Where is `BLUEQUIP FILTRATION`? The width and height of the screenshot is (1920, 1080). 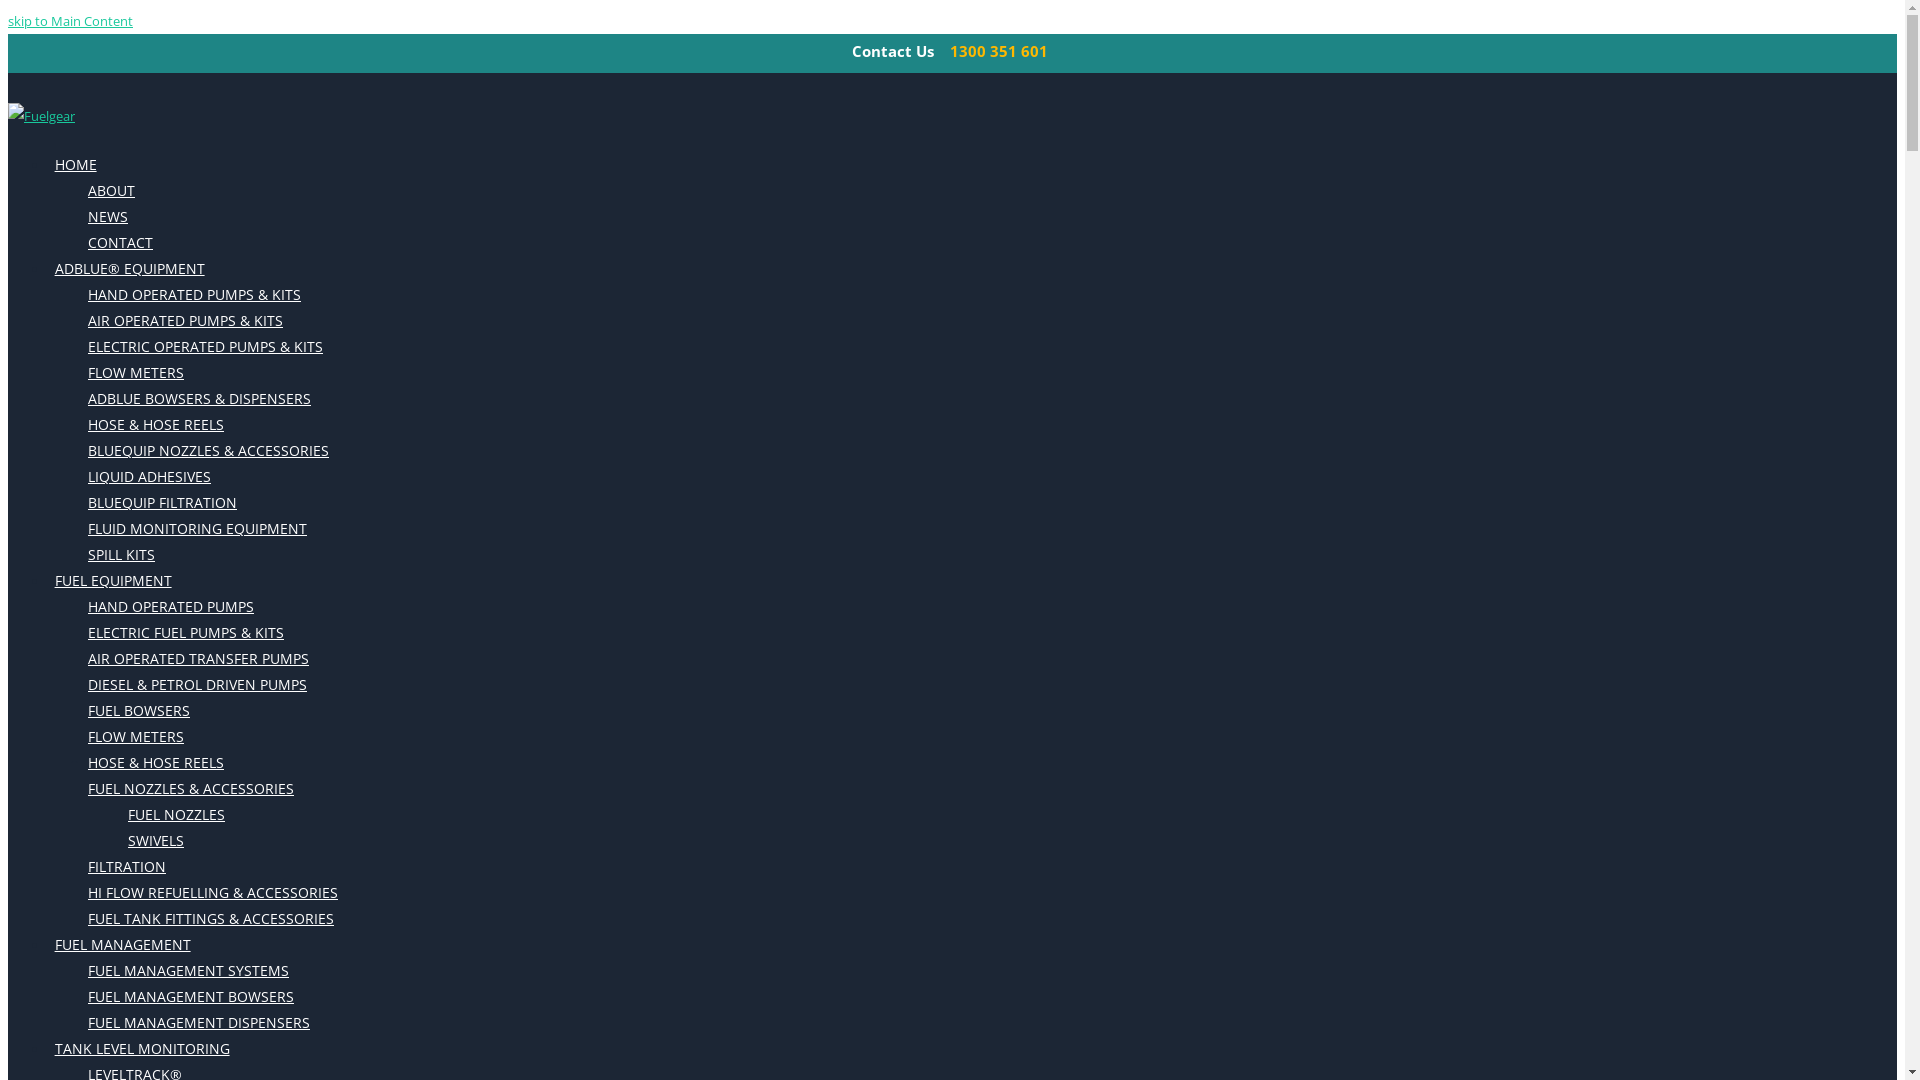
BLUEQUIP FILTRATION is located at coordinates (162, 503).